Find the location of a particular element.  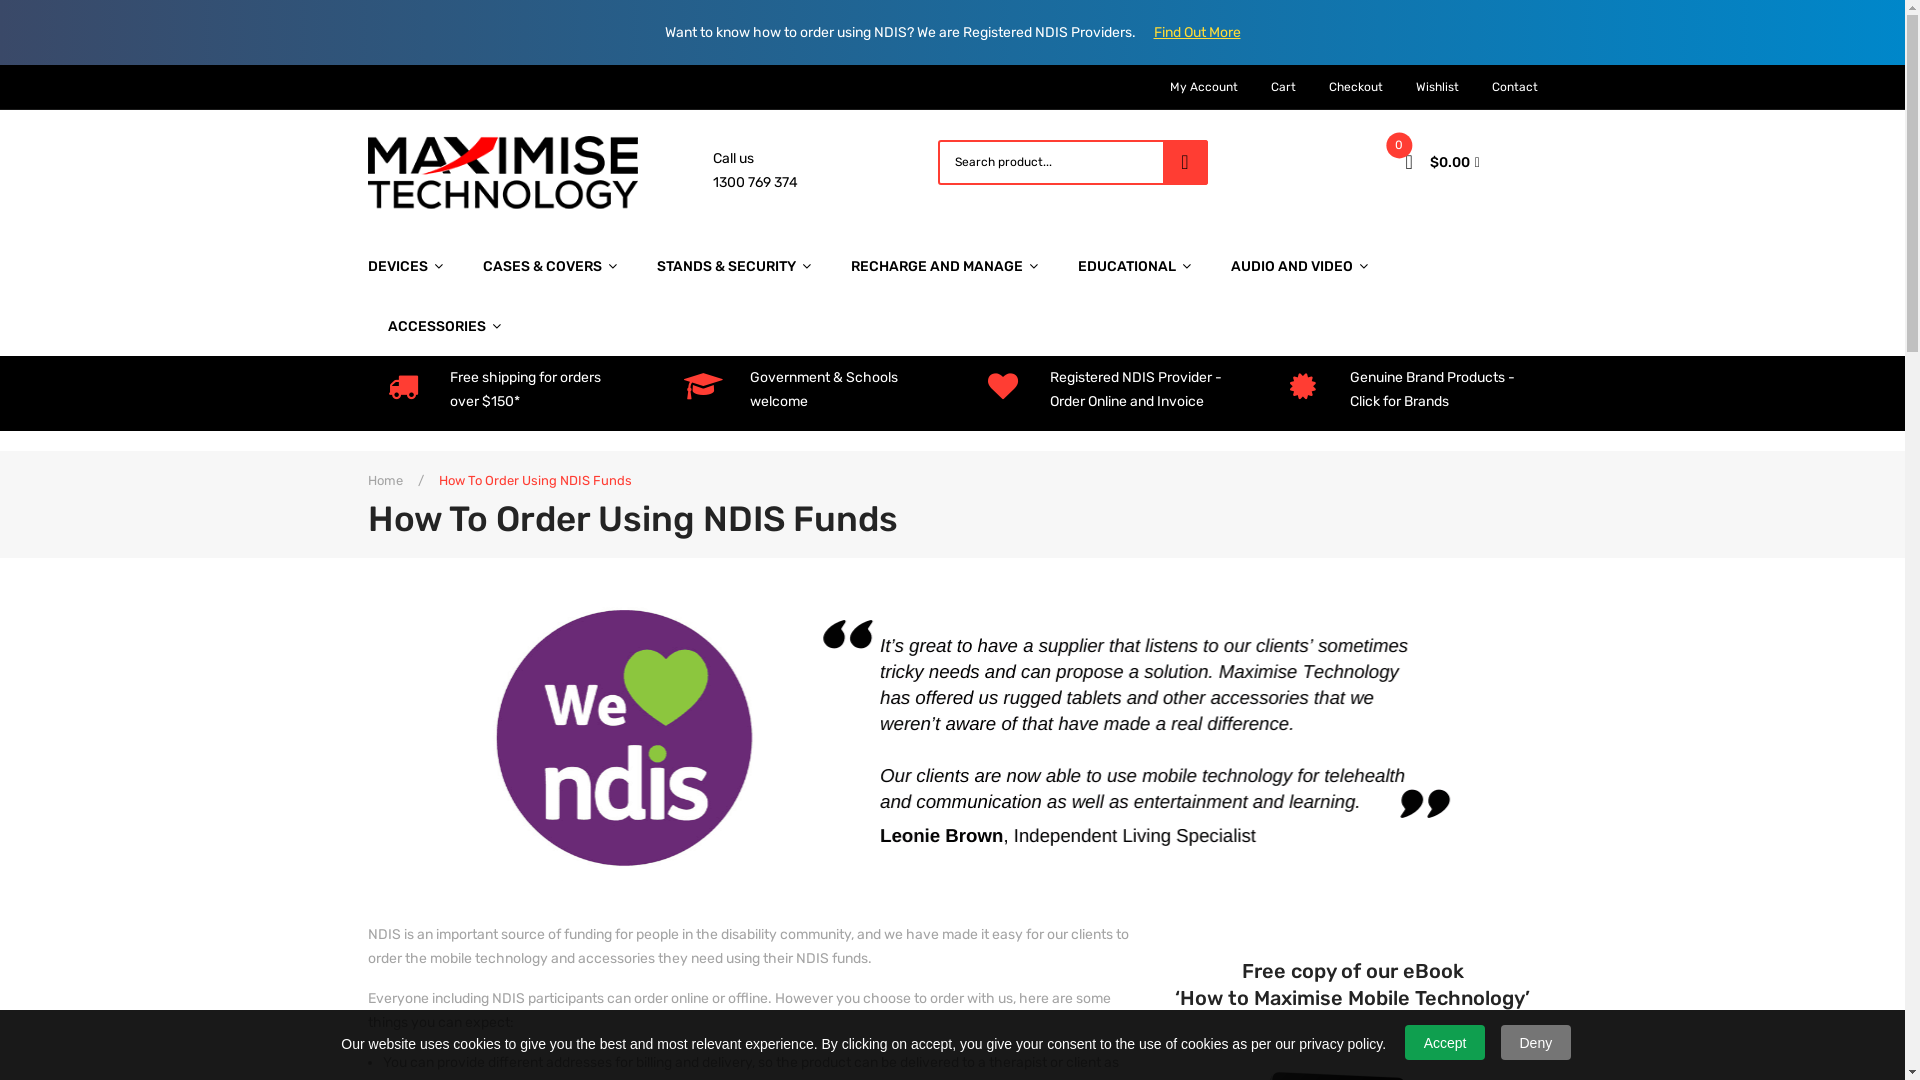

CASES & COVERS is located at coordinates (549, 266).